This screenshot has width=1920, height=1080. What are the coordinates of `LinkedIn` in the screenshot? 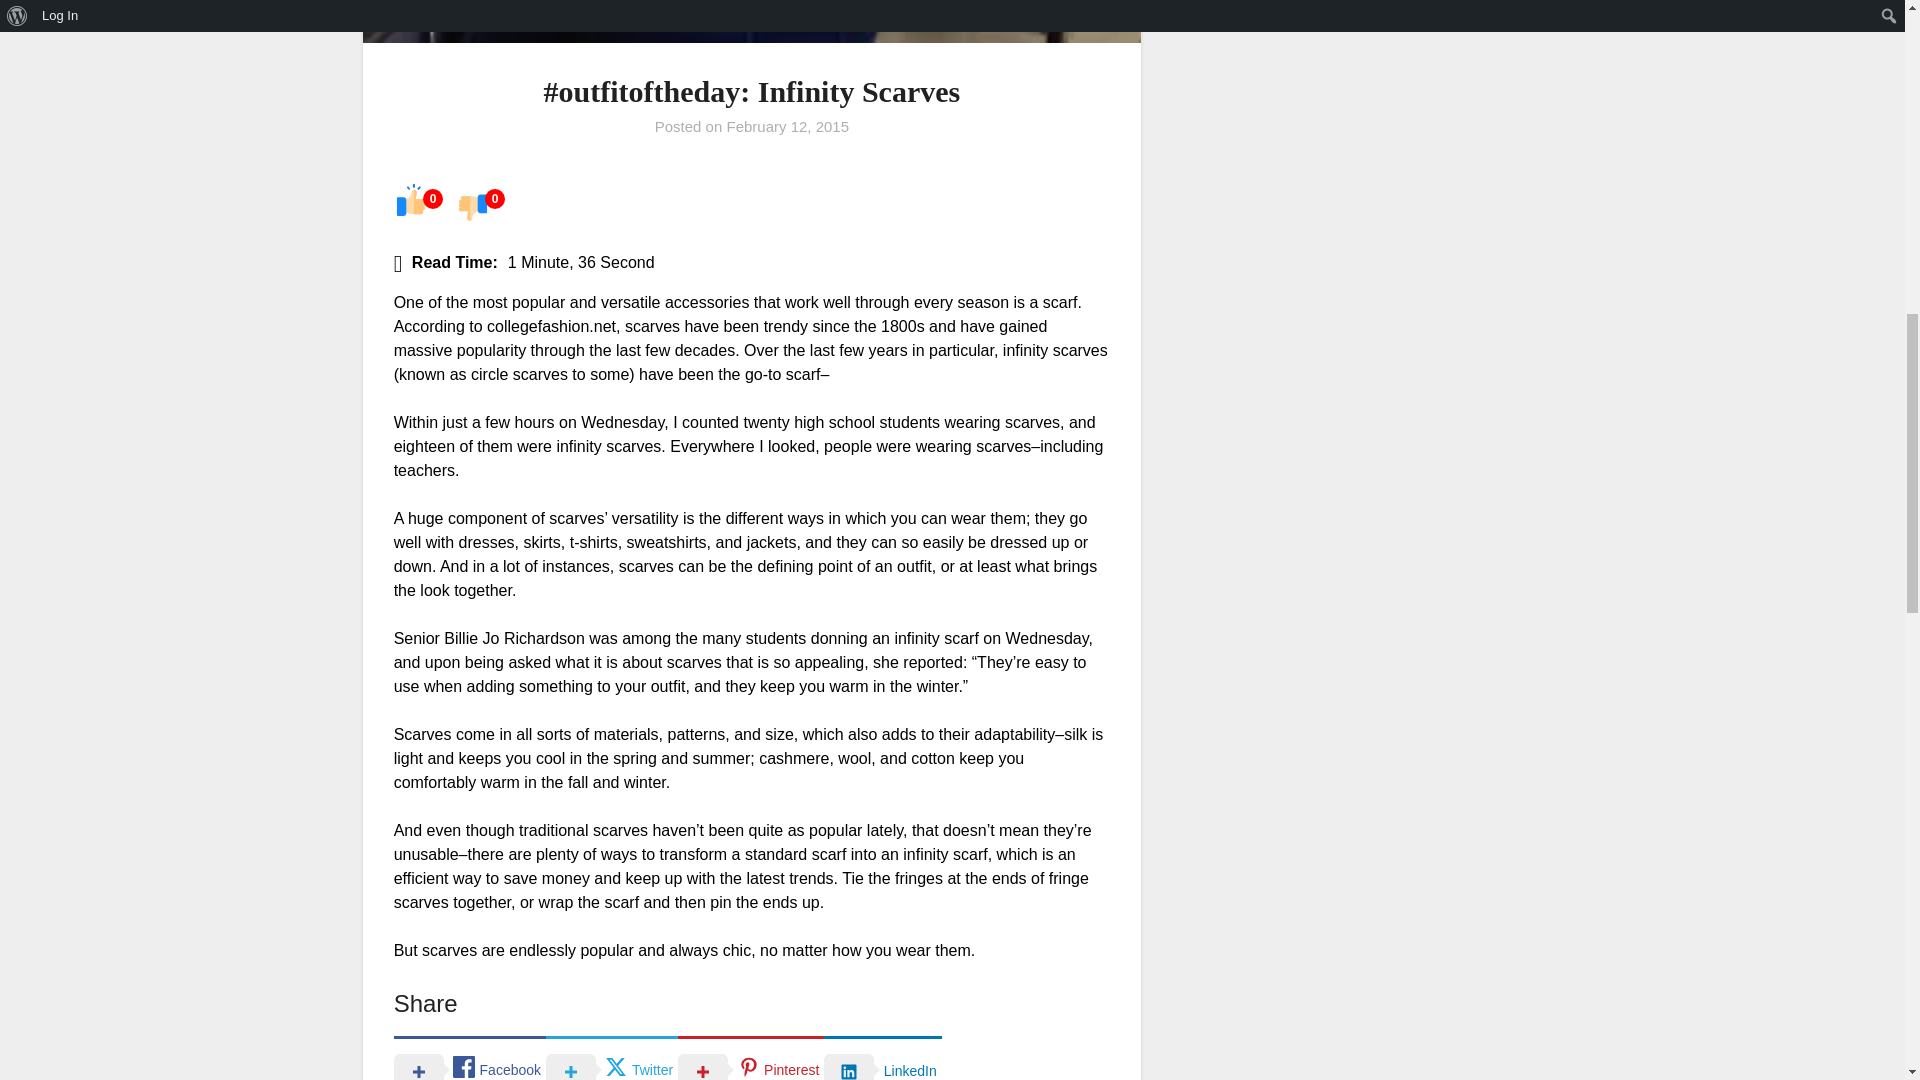 It's located at (882, 1058).